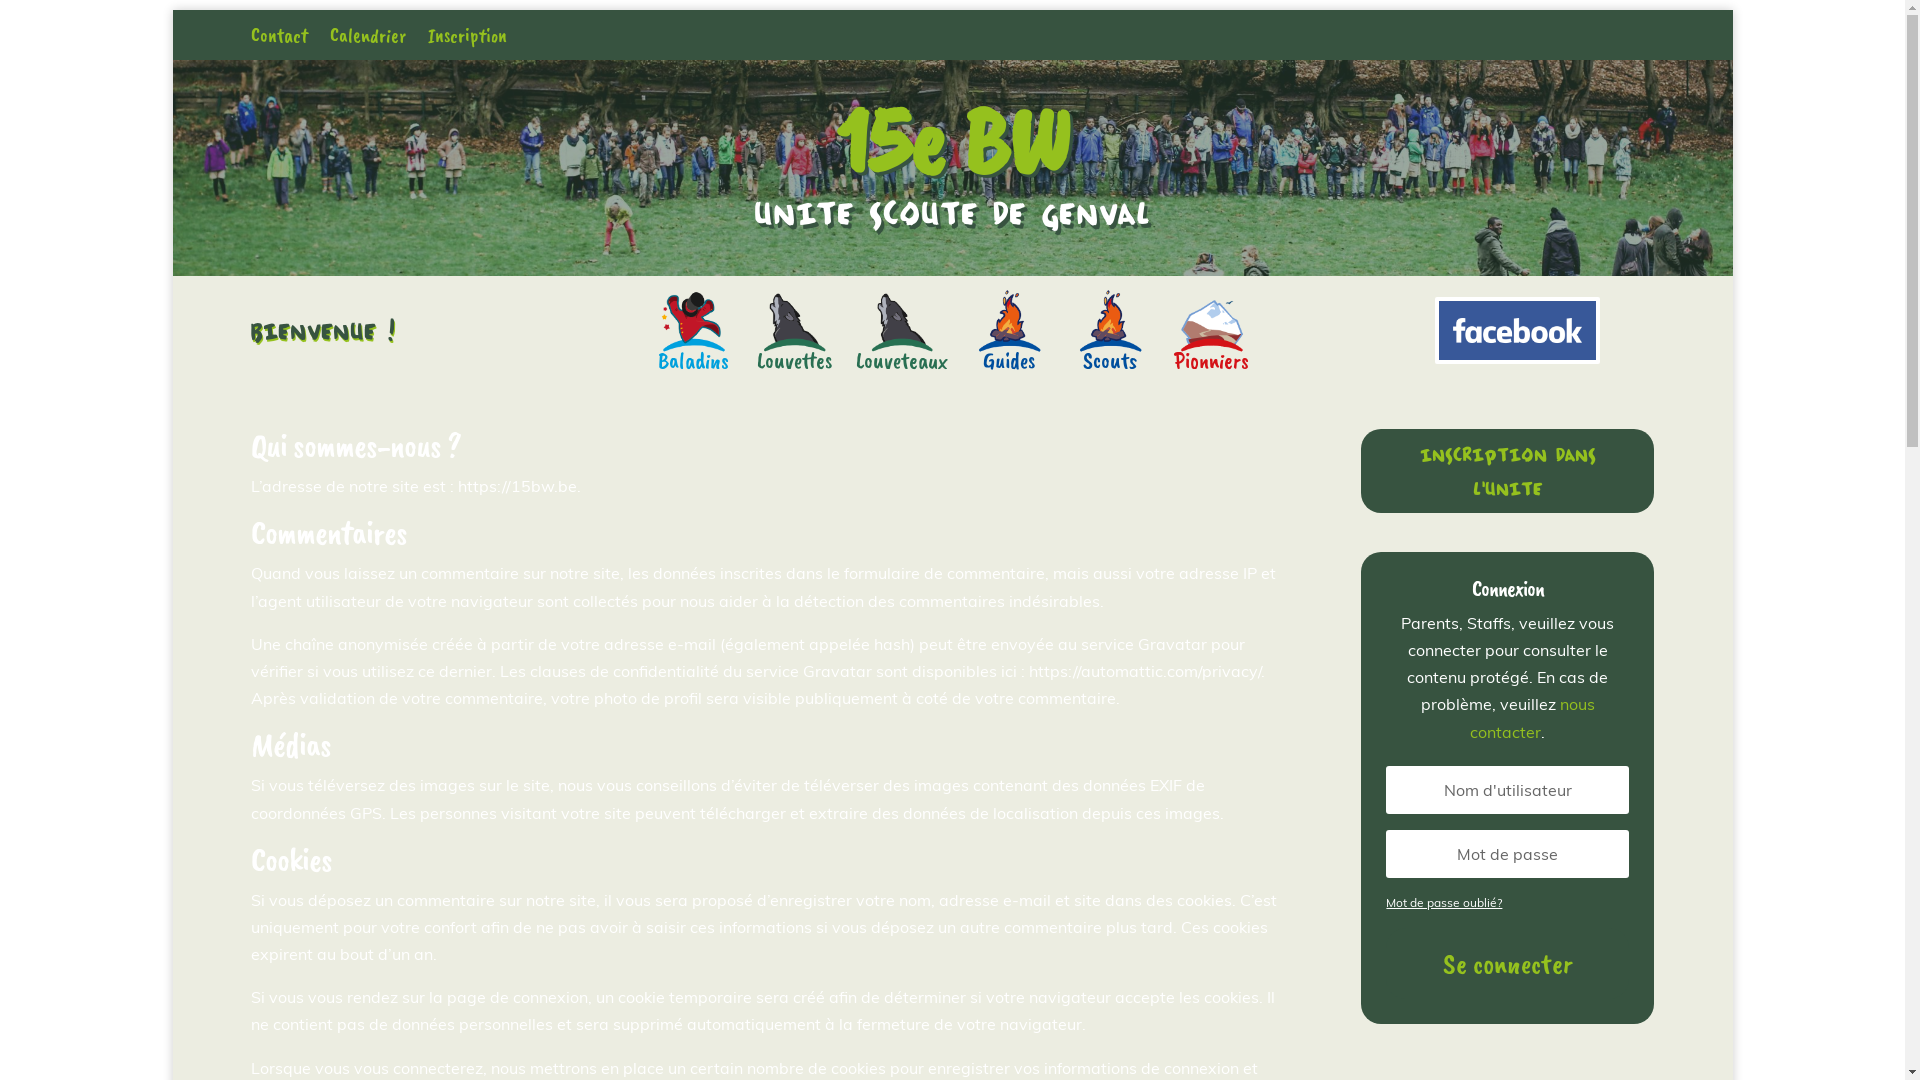  What do you see at coordinates (368, 40) in the screenshot?
I see `Calendrier` at bounding box center [368, 40].